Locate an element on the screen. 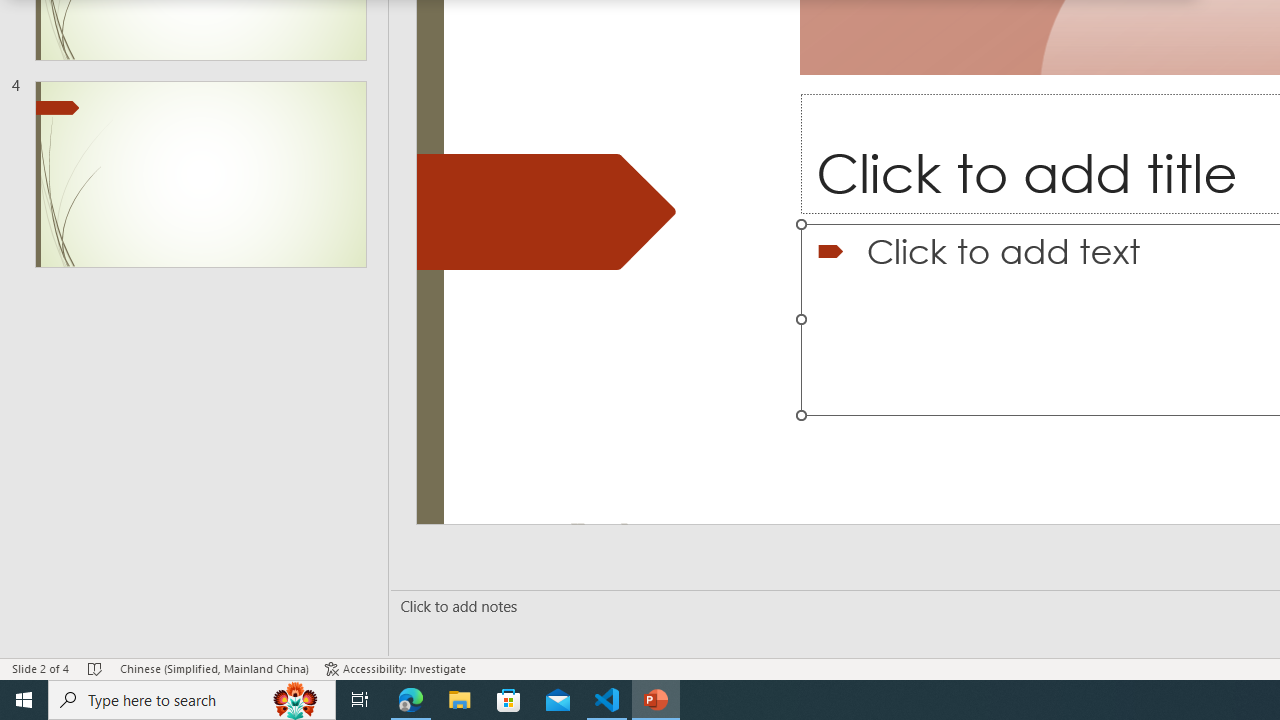  Search highlights icon opens search home window is located at coordinates (296, 700).